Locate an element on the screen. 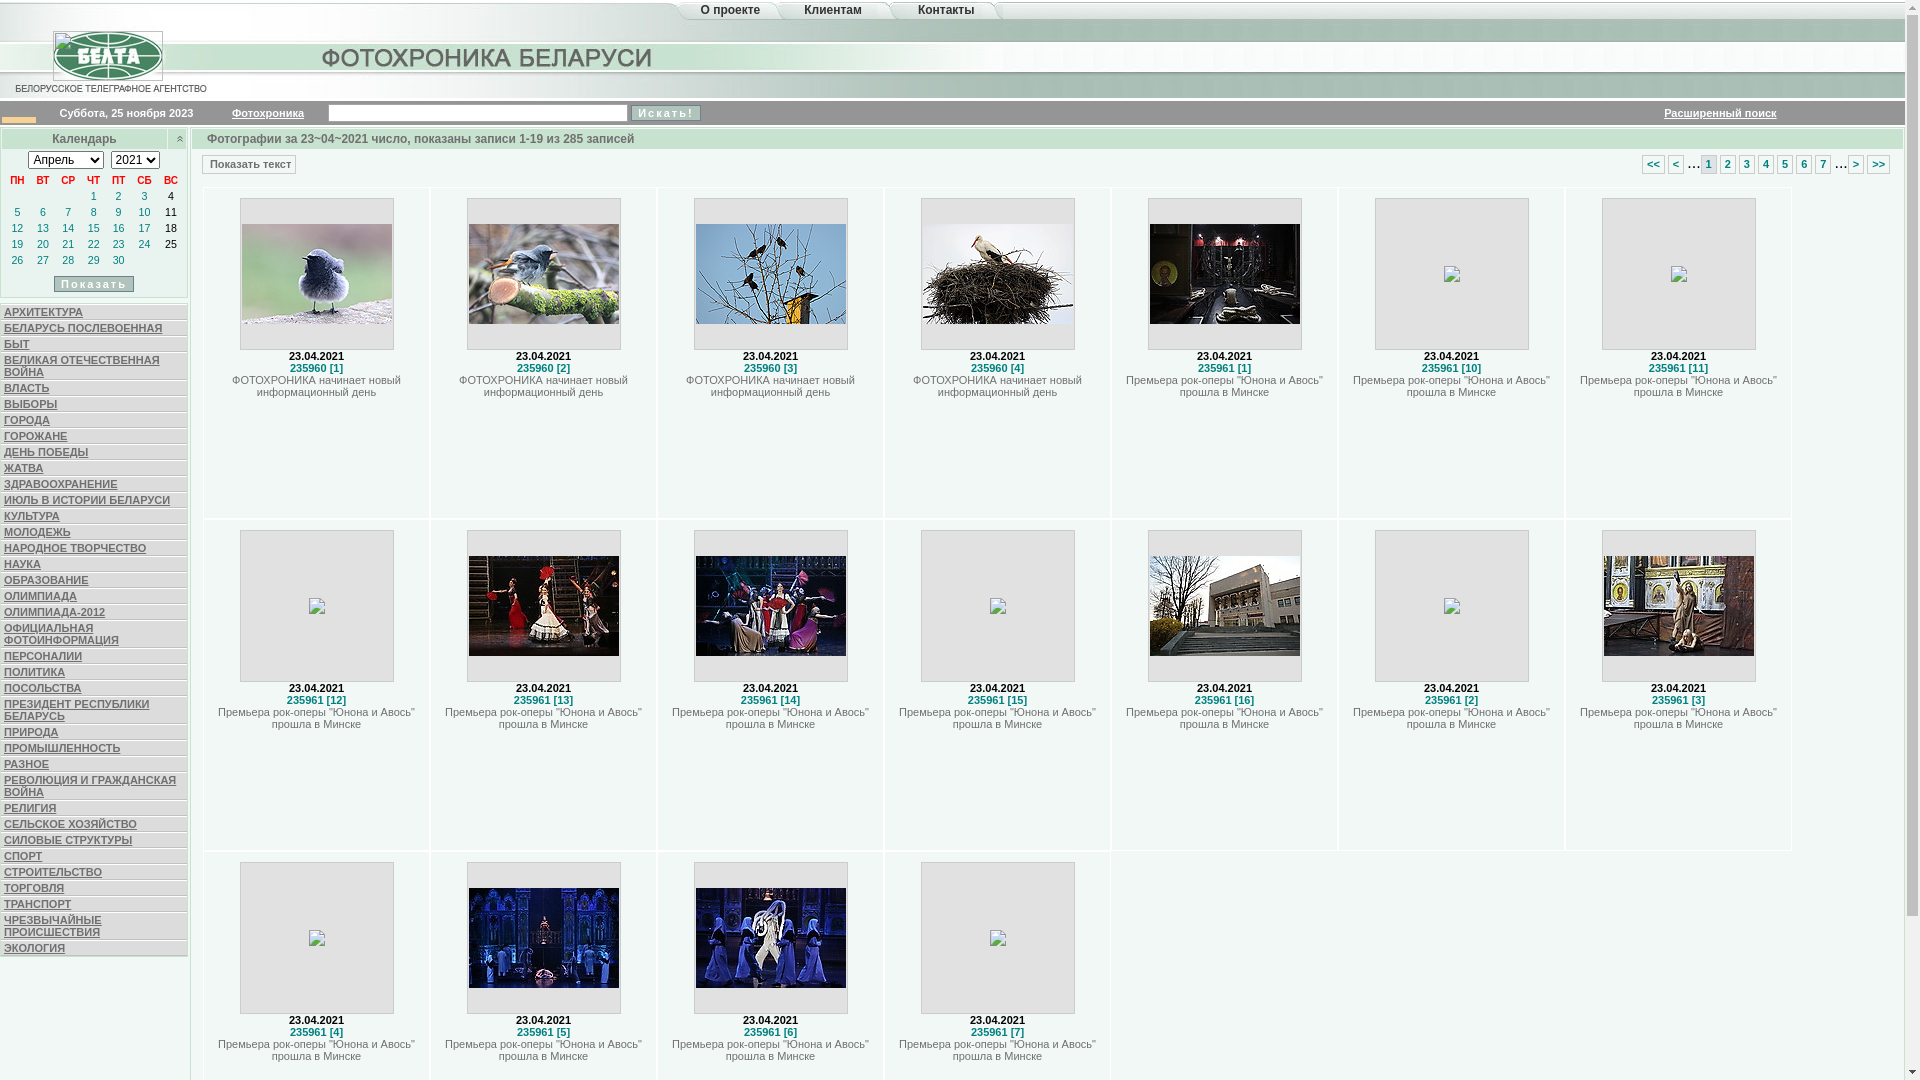 The width and height of the screenshot is (1920, 1080). 24 is located at coordinates (145, 244).